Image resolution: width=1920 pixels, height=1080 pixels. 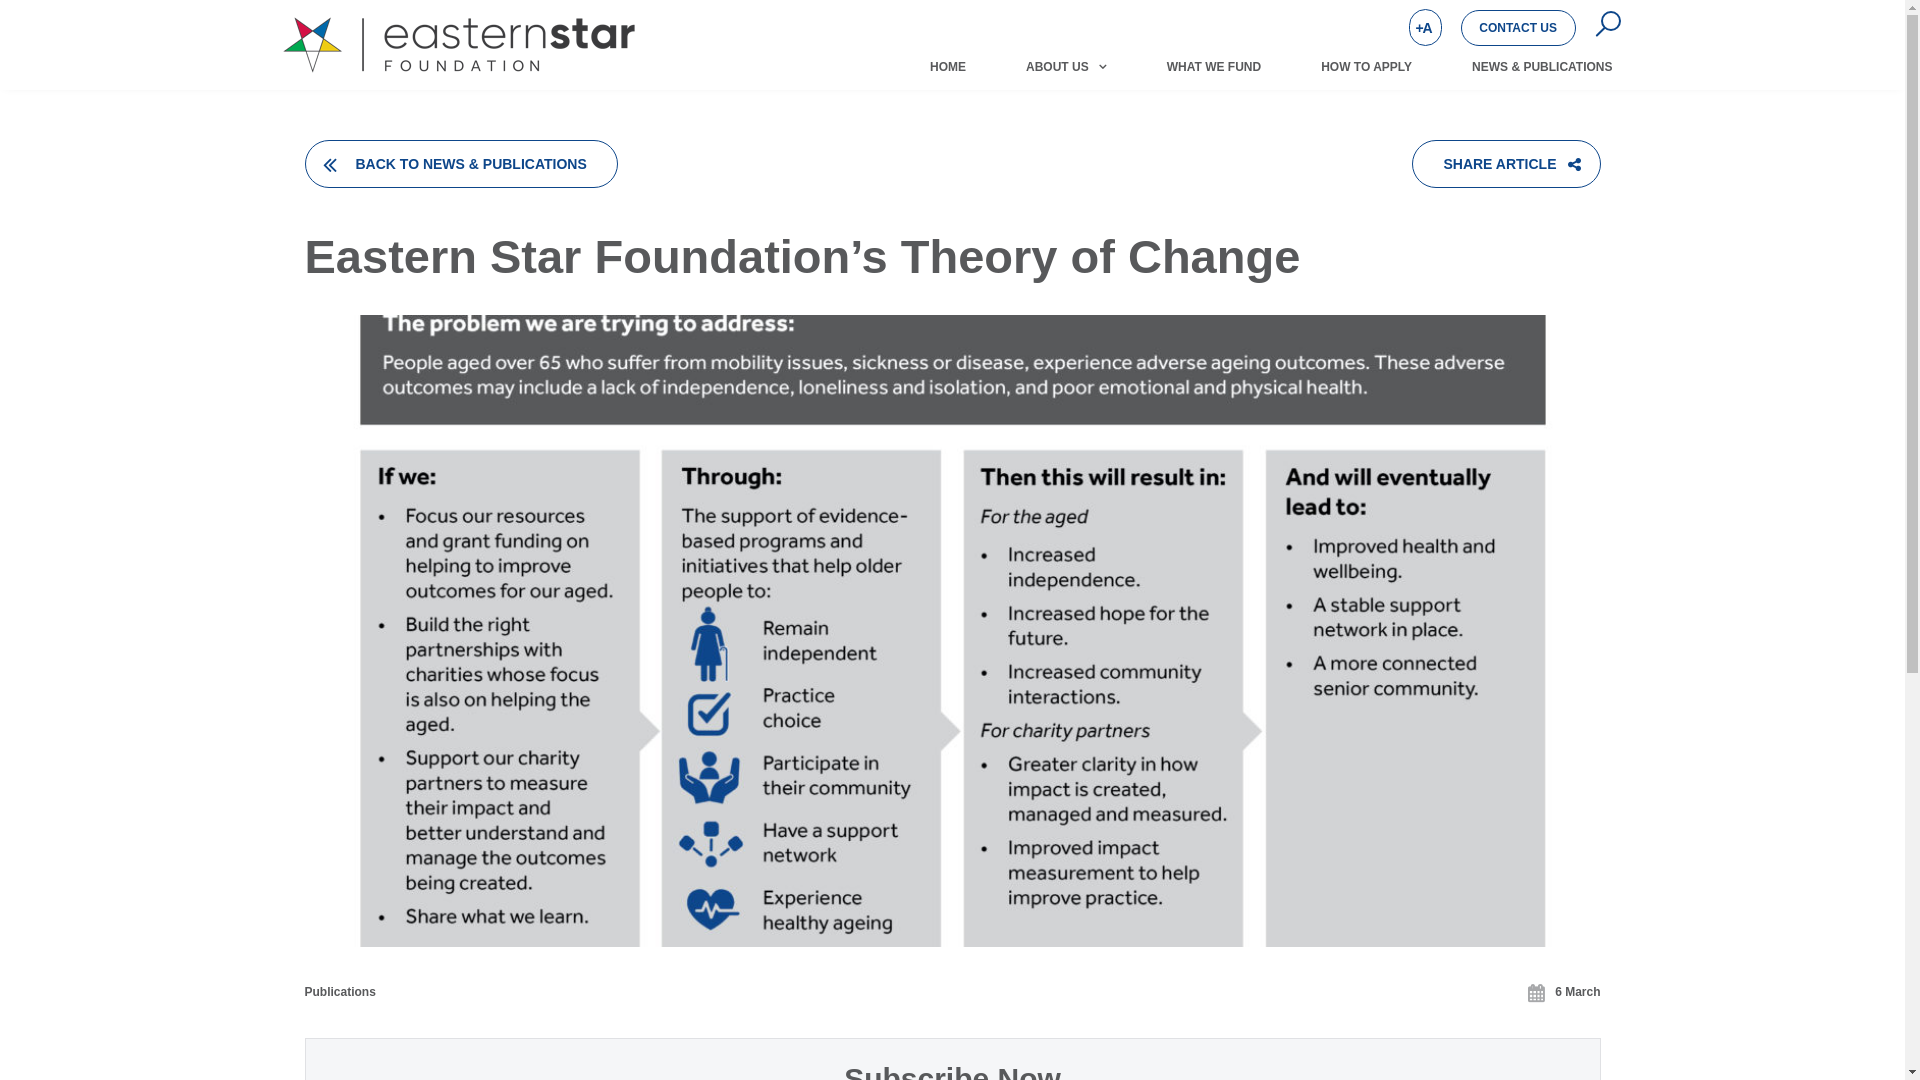 I want to click on HOME, so click(x=948, y=67).